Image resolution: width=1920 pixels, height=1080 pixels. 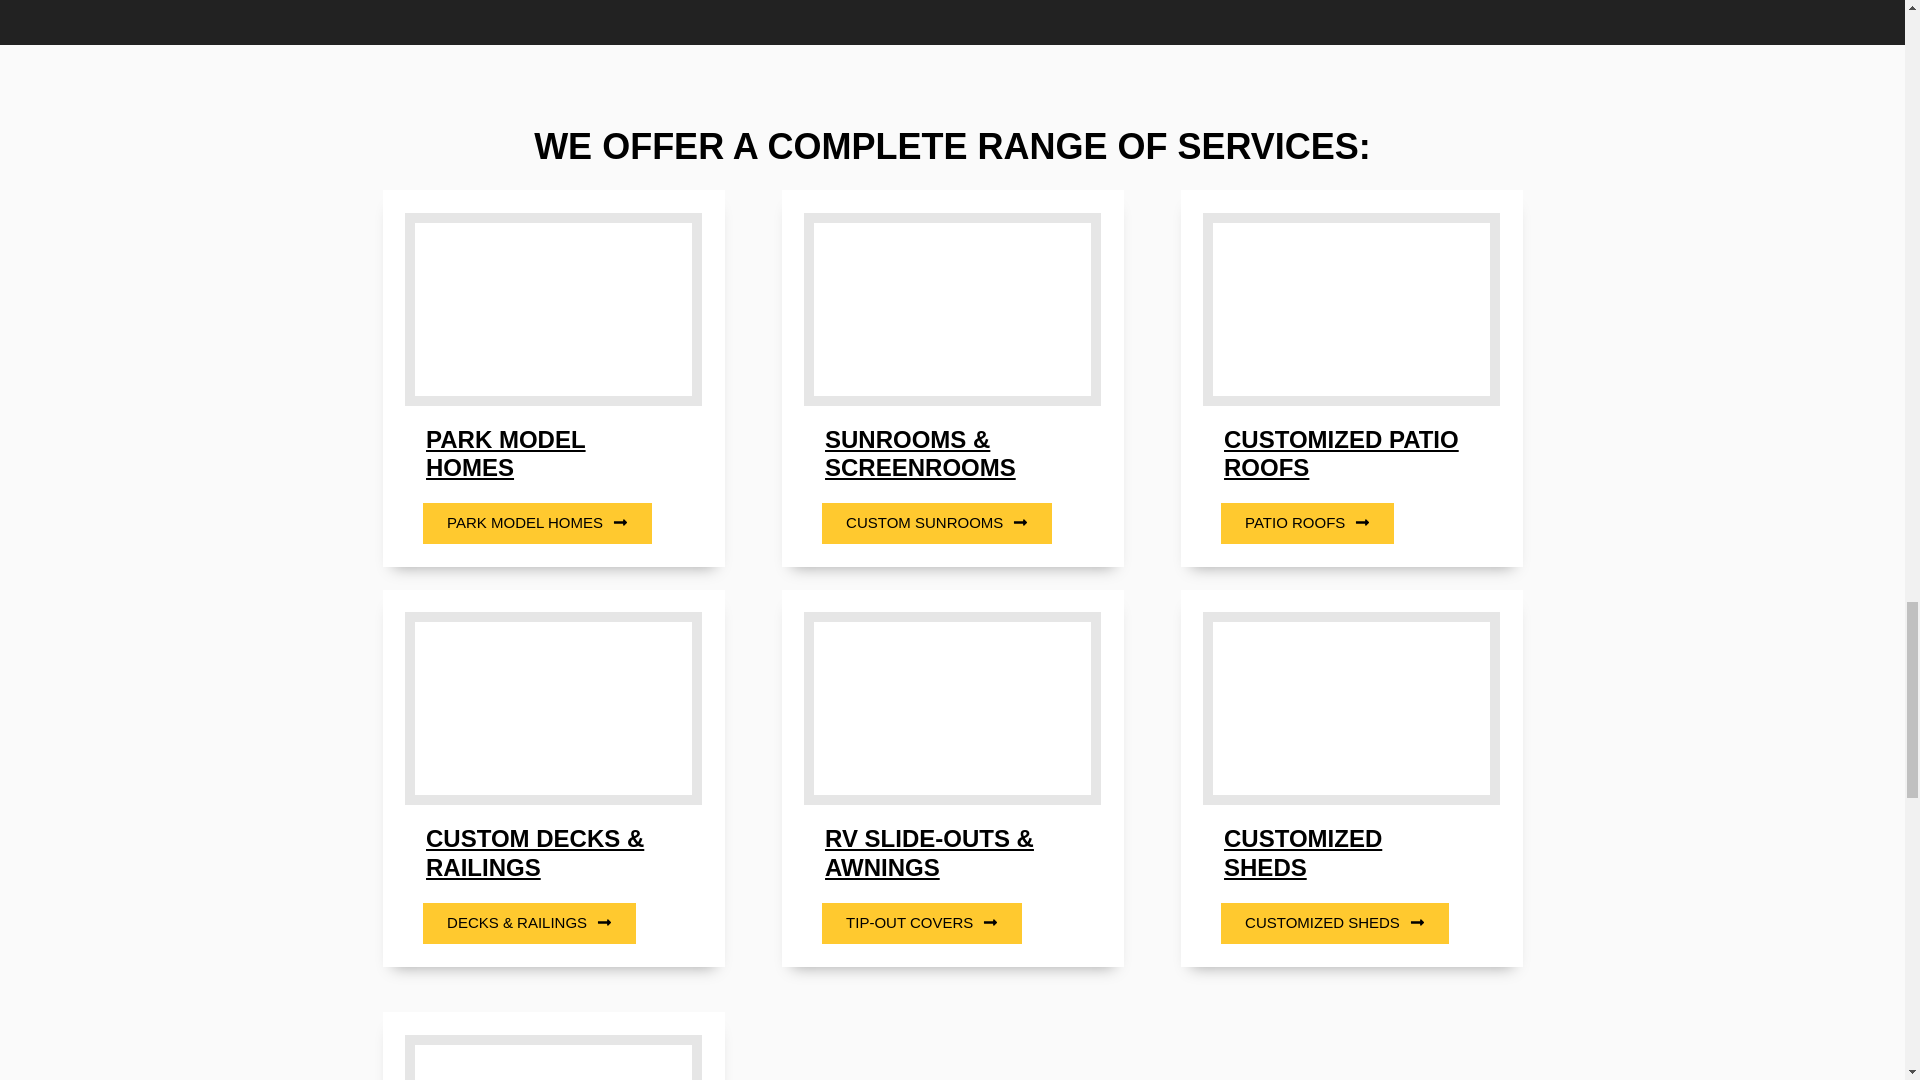 I want to click on CUSTOM SUNROOMS, so click(x=936, y=524).